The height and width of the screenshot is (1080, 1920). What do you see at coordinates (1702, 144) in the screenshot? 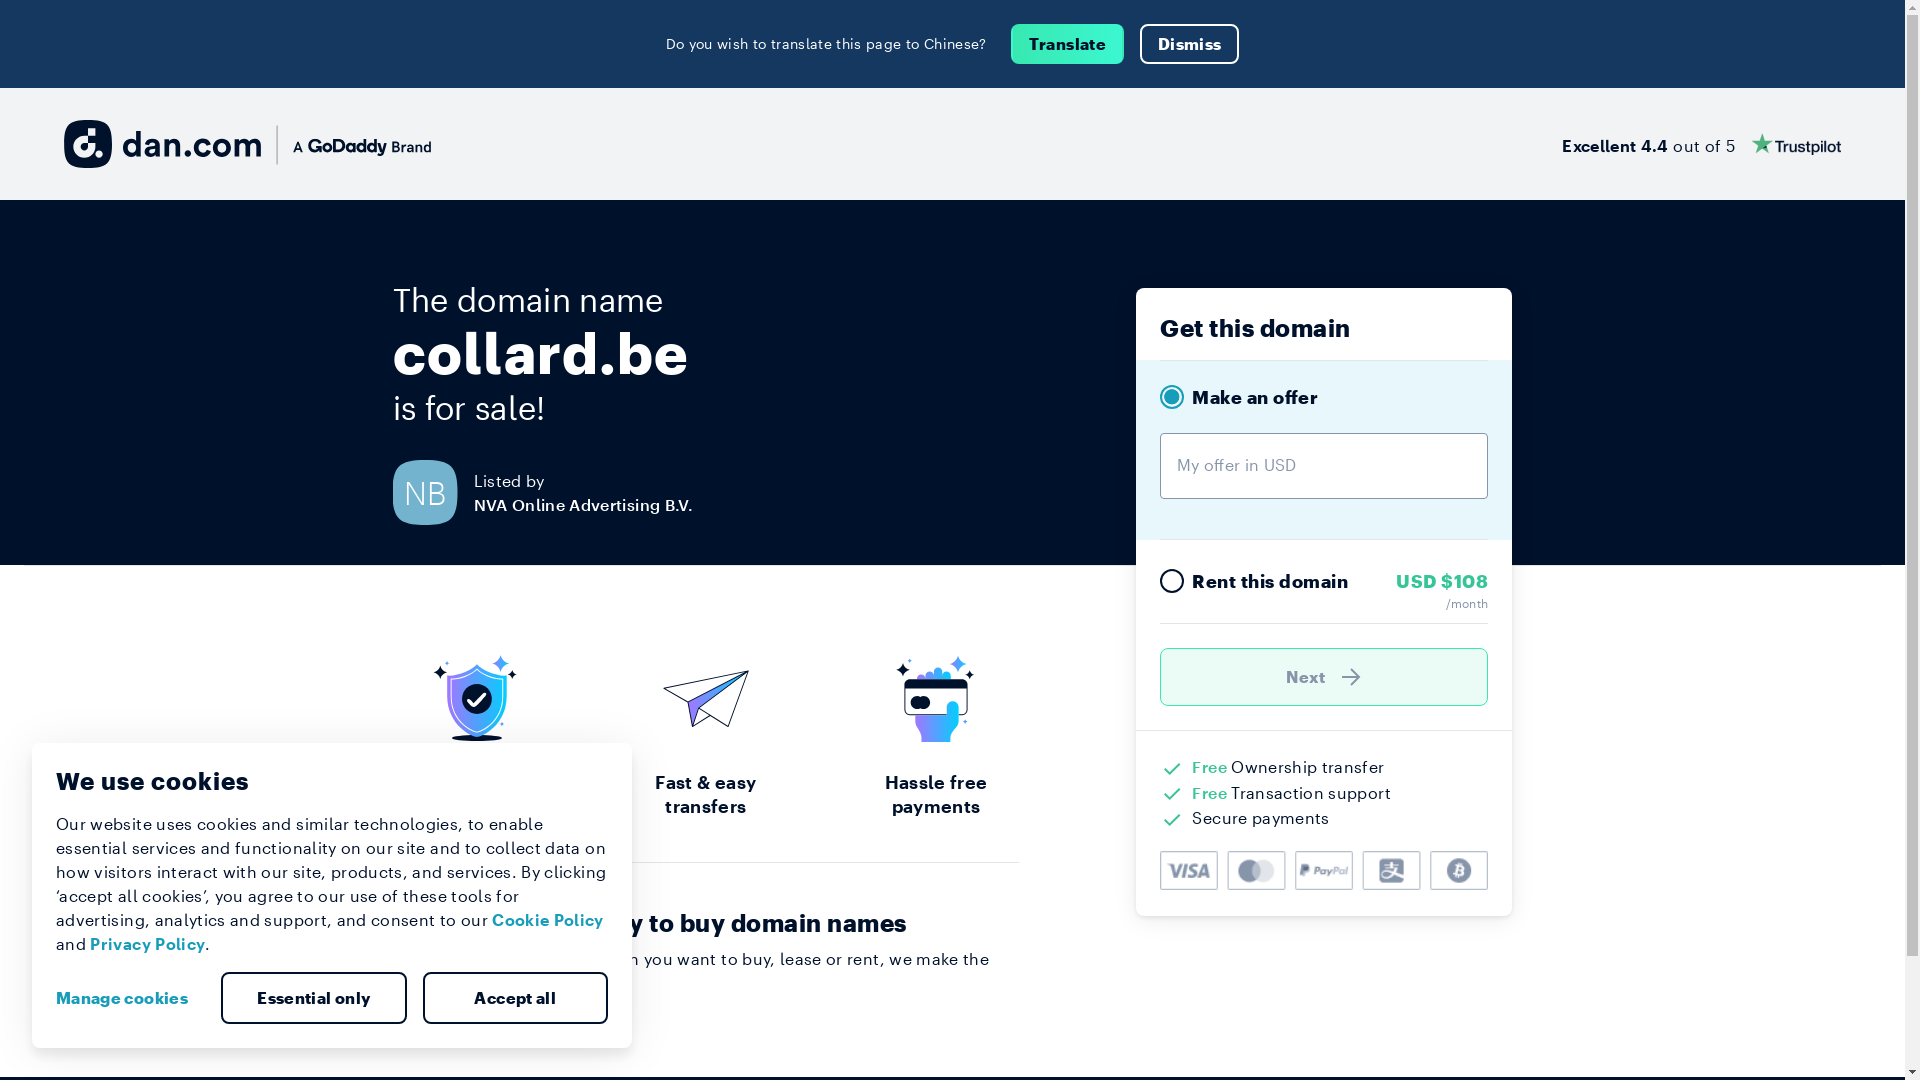
I see `Excellent 4.4 out of 5` at bounding box center [1702, 144].